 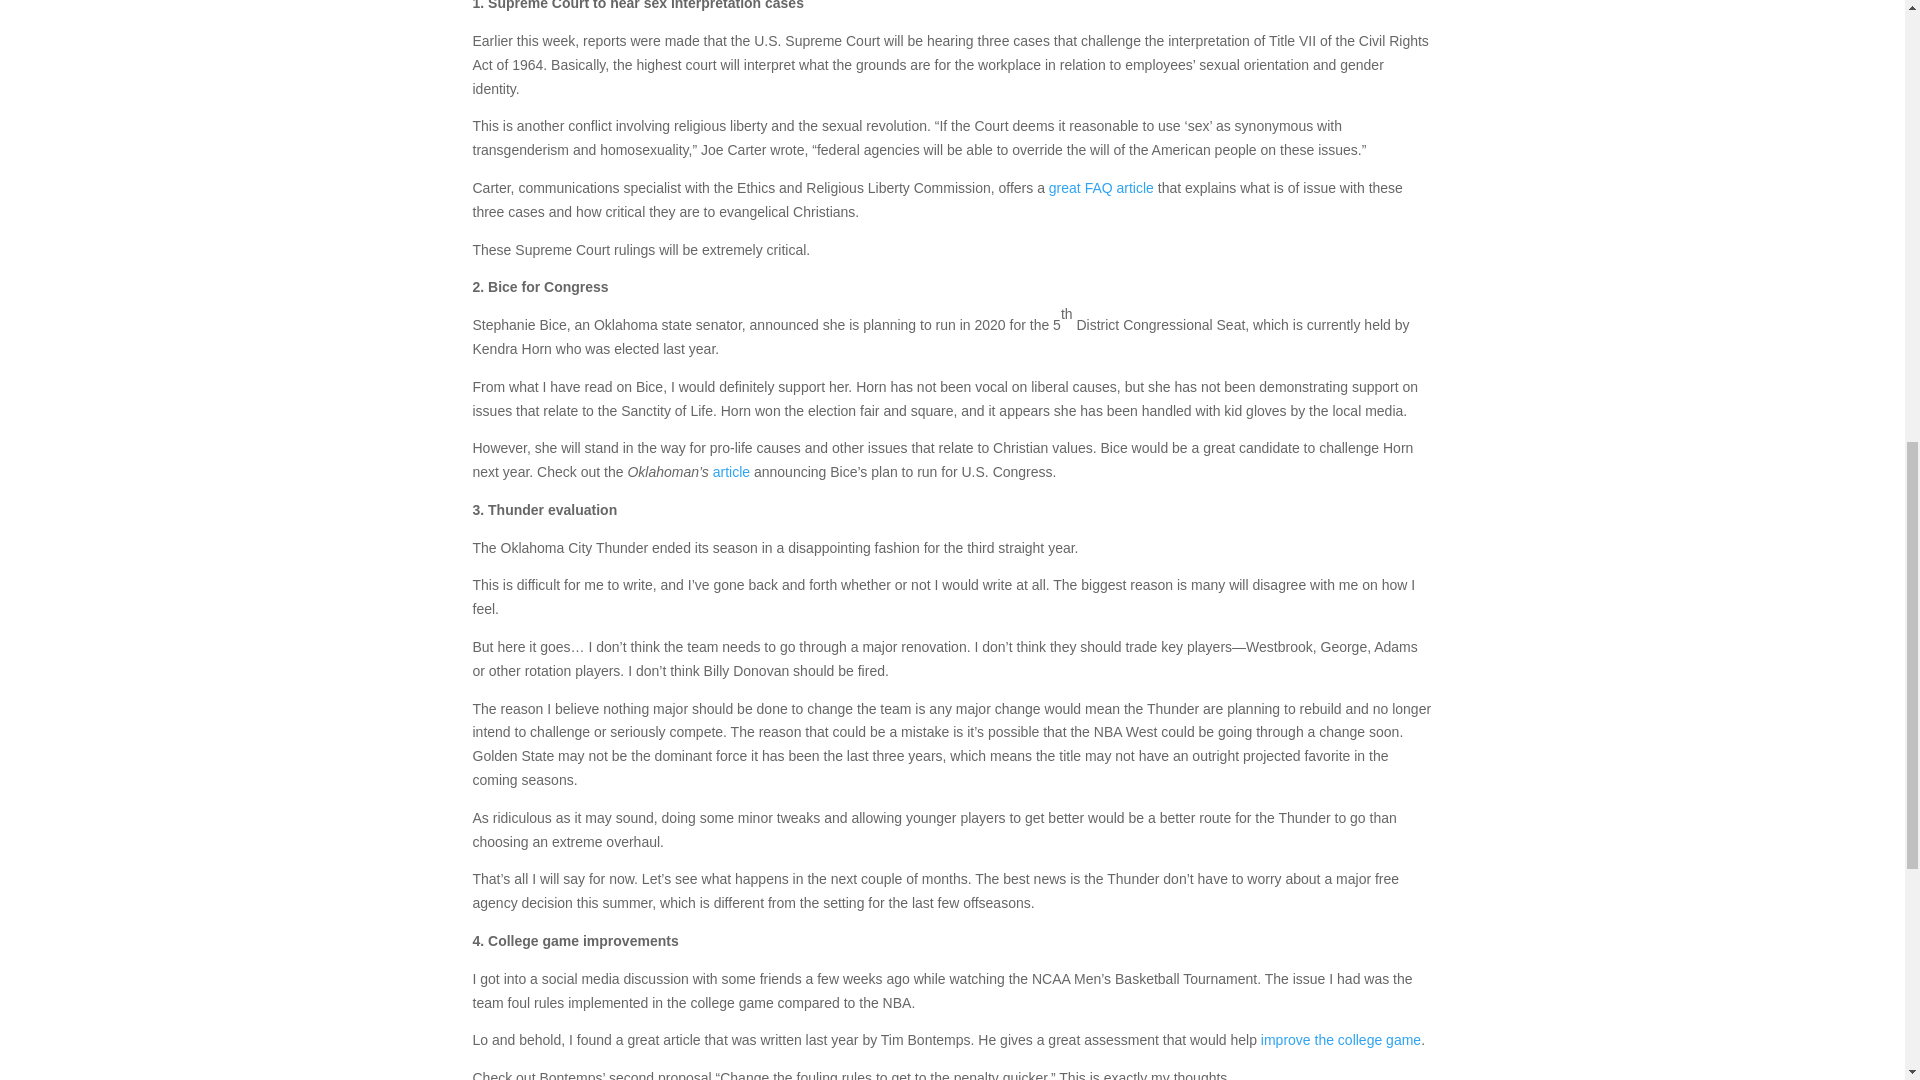 What do you see at coordinates (731, 472) in the screenshot?
I see `article` at bounding box center [731, 472].